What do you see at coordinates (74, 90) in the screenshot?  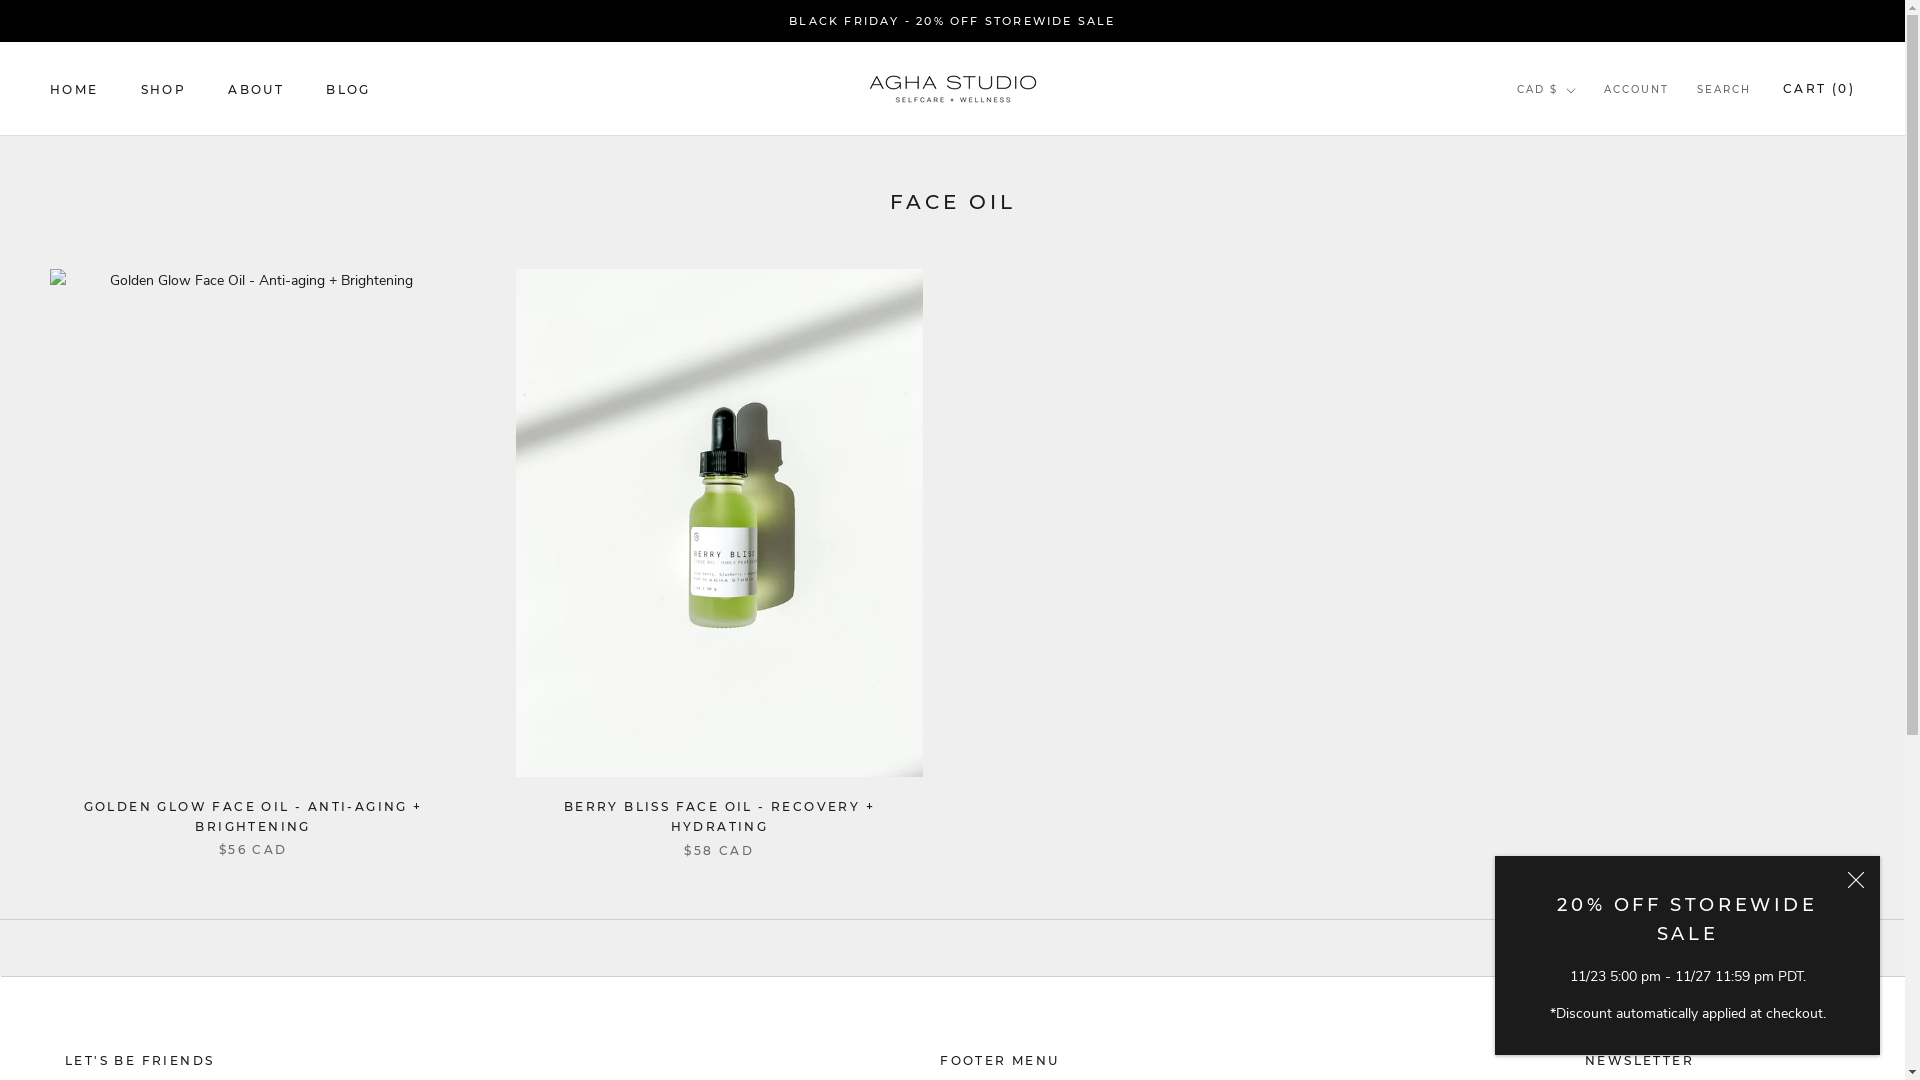 I see `HOME
HOME` at bounding box center [74, 90].